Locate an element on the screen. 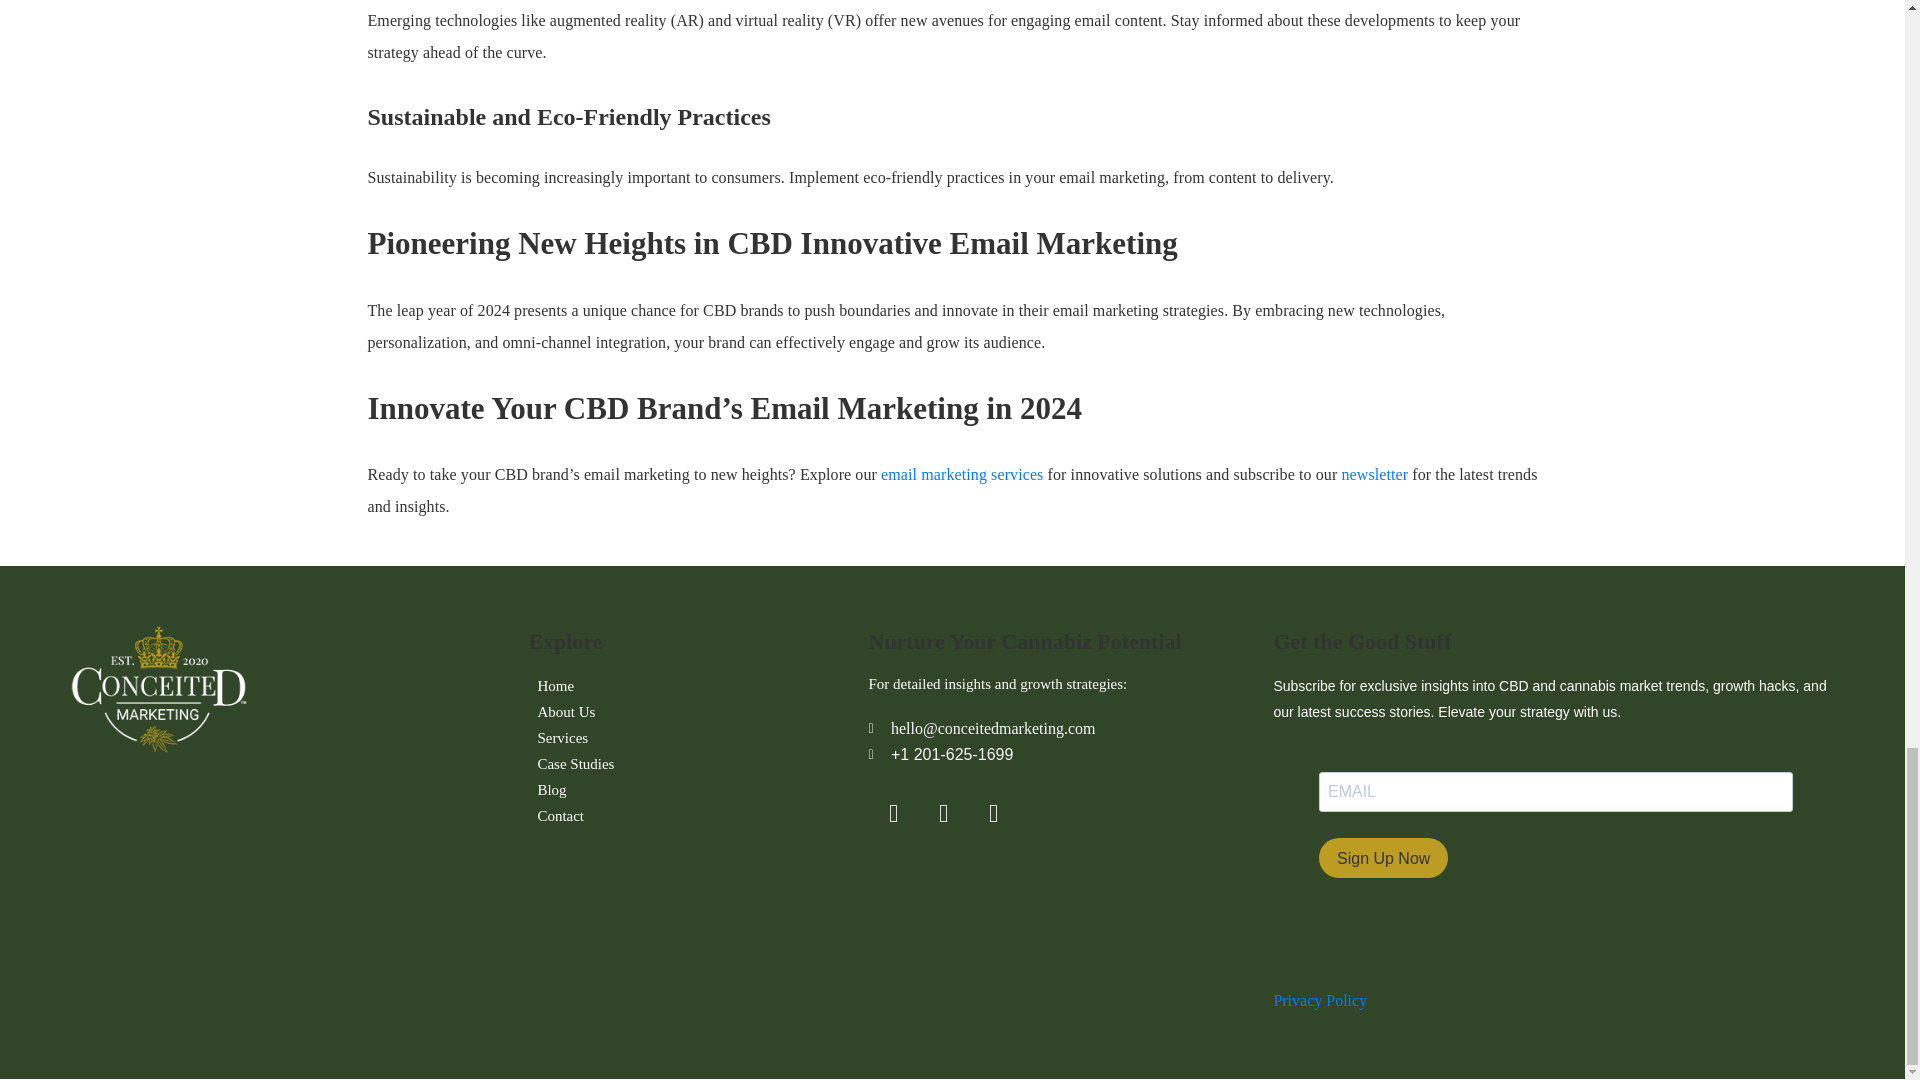  About Us is located at coordinates (566, 711).